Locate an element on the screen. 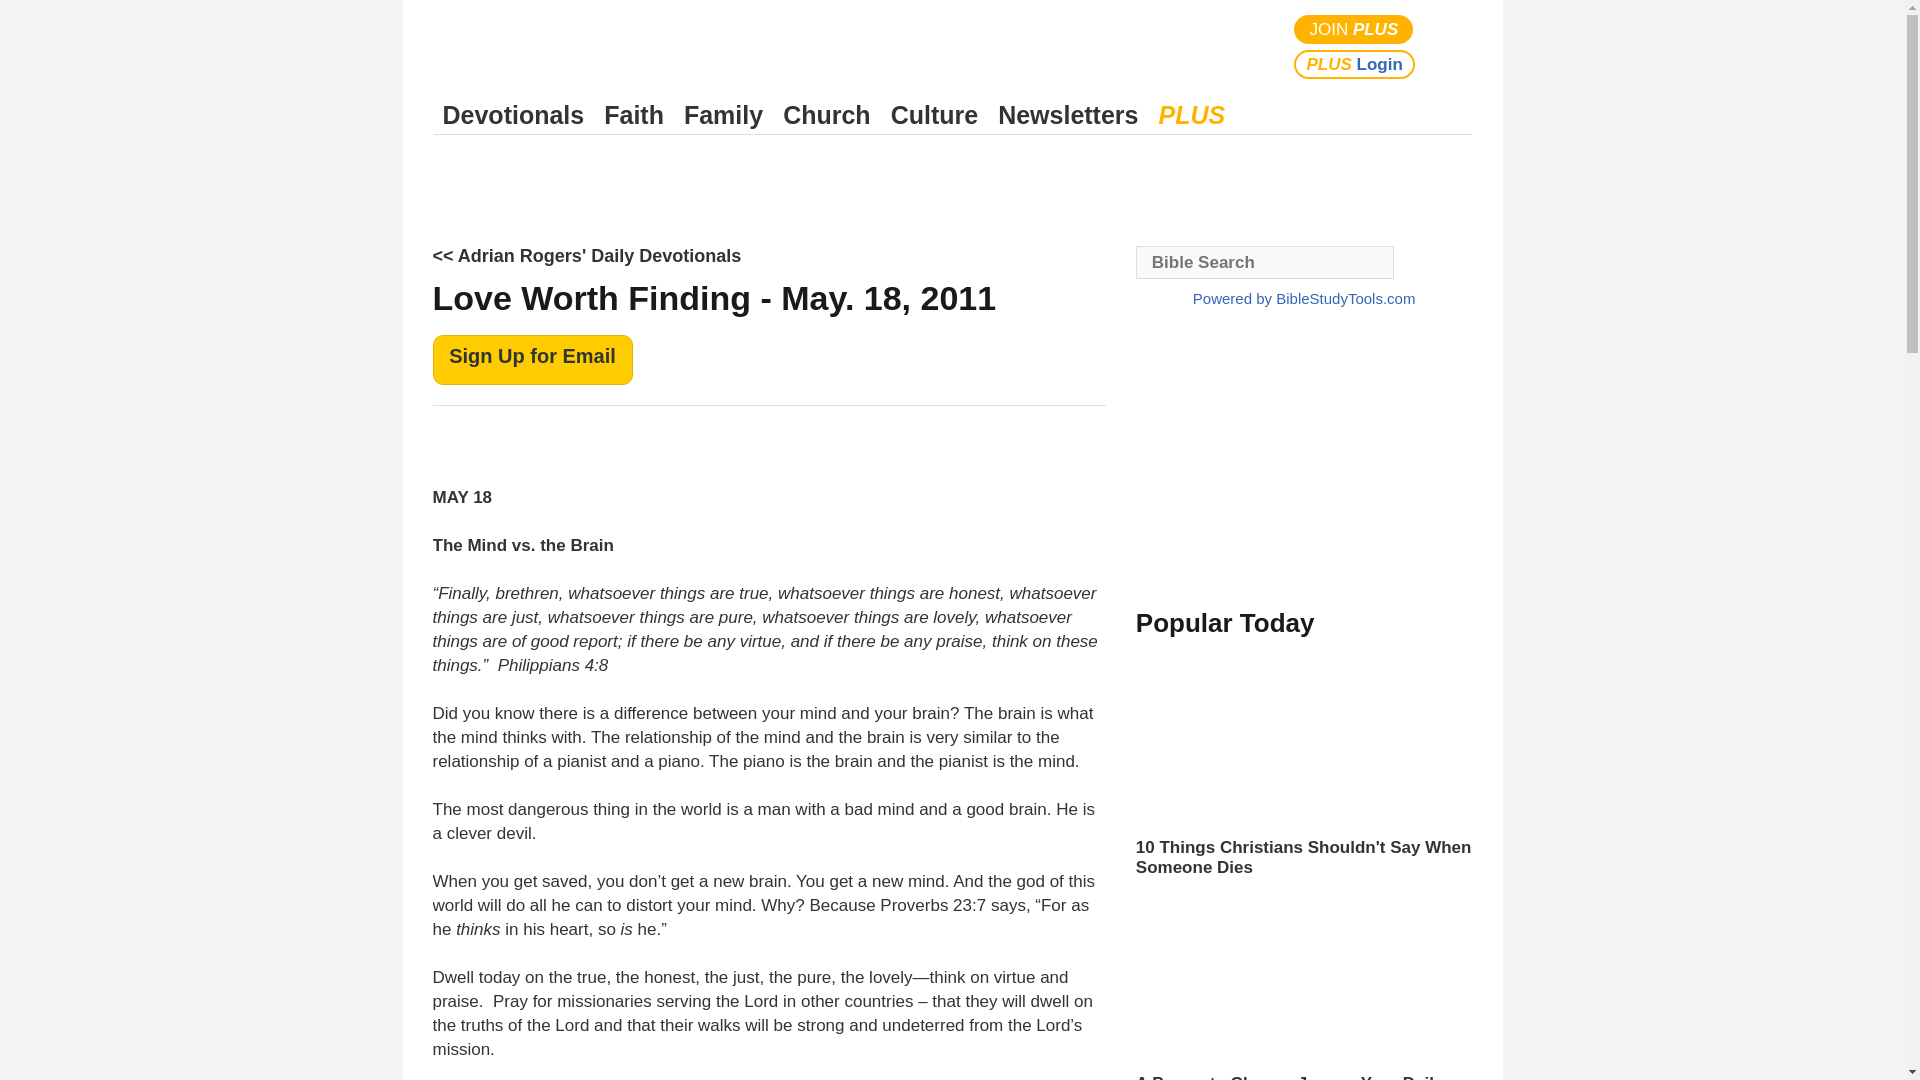  Search is located at coordinates (1452, 46).